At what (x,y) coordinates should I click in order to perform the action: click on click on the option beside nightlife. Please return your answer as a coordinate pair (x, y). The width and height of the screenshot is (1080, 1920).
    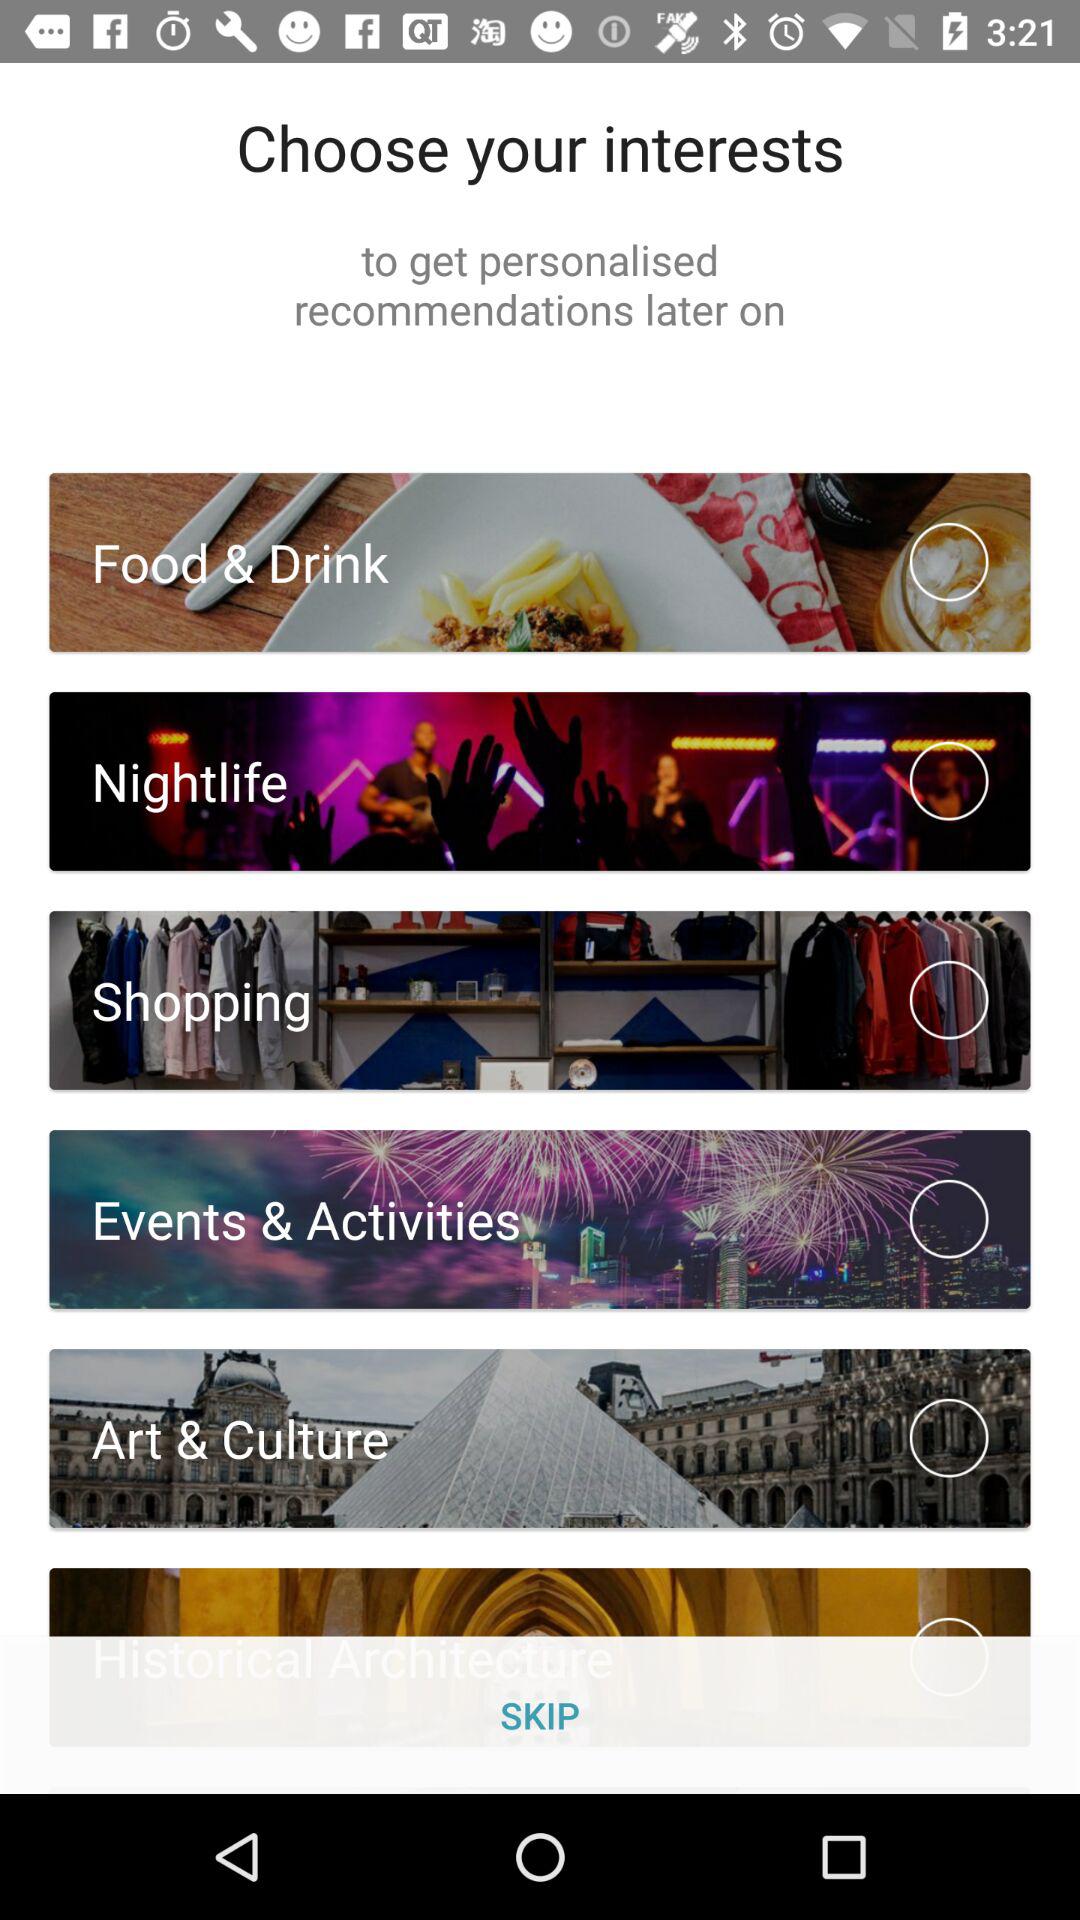
    Looking at the image, I should click on (950, 781).